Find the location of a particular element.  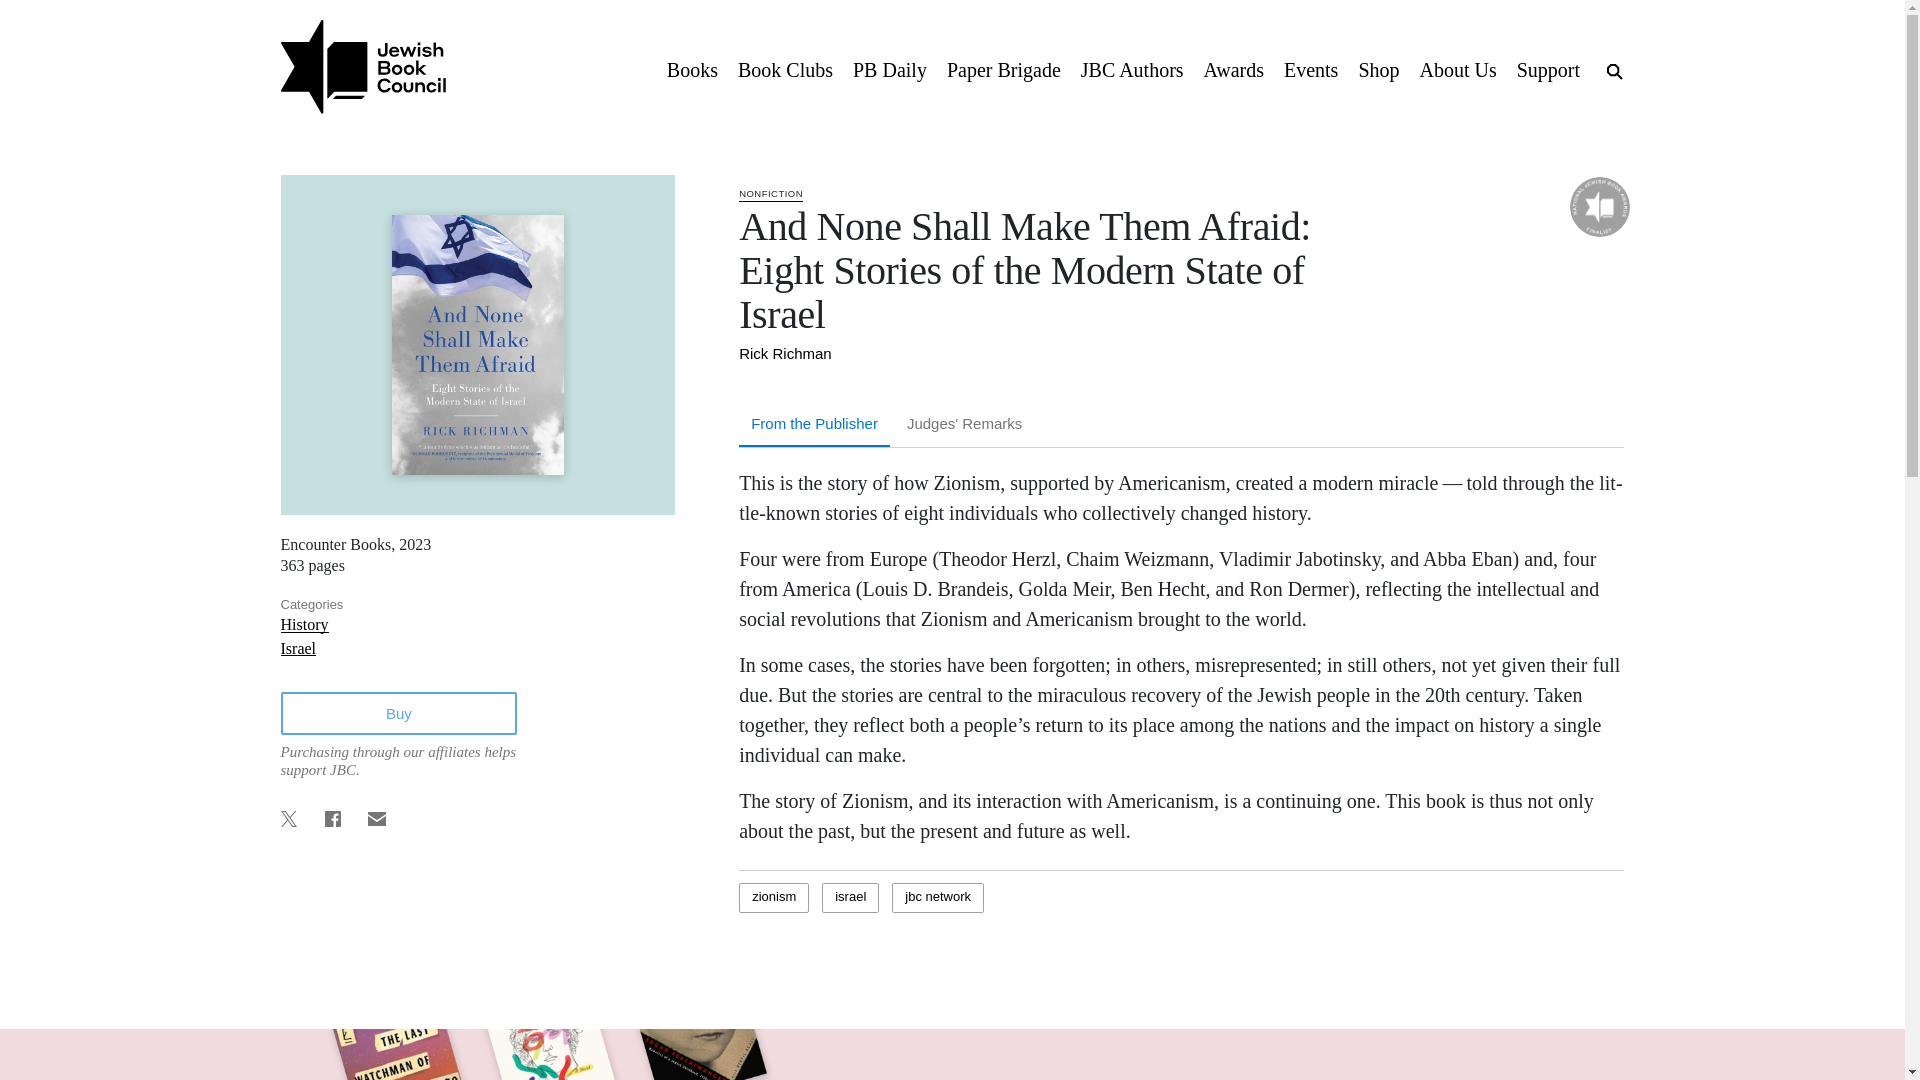

Paper Brigade is located at coordinates (1004, 68).